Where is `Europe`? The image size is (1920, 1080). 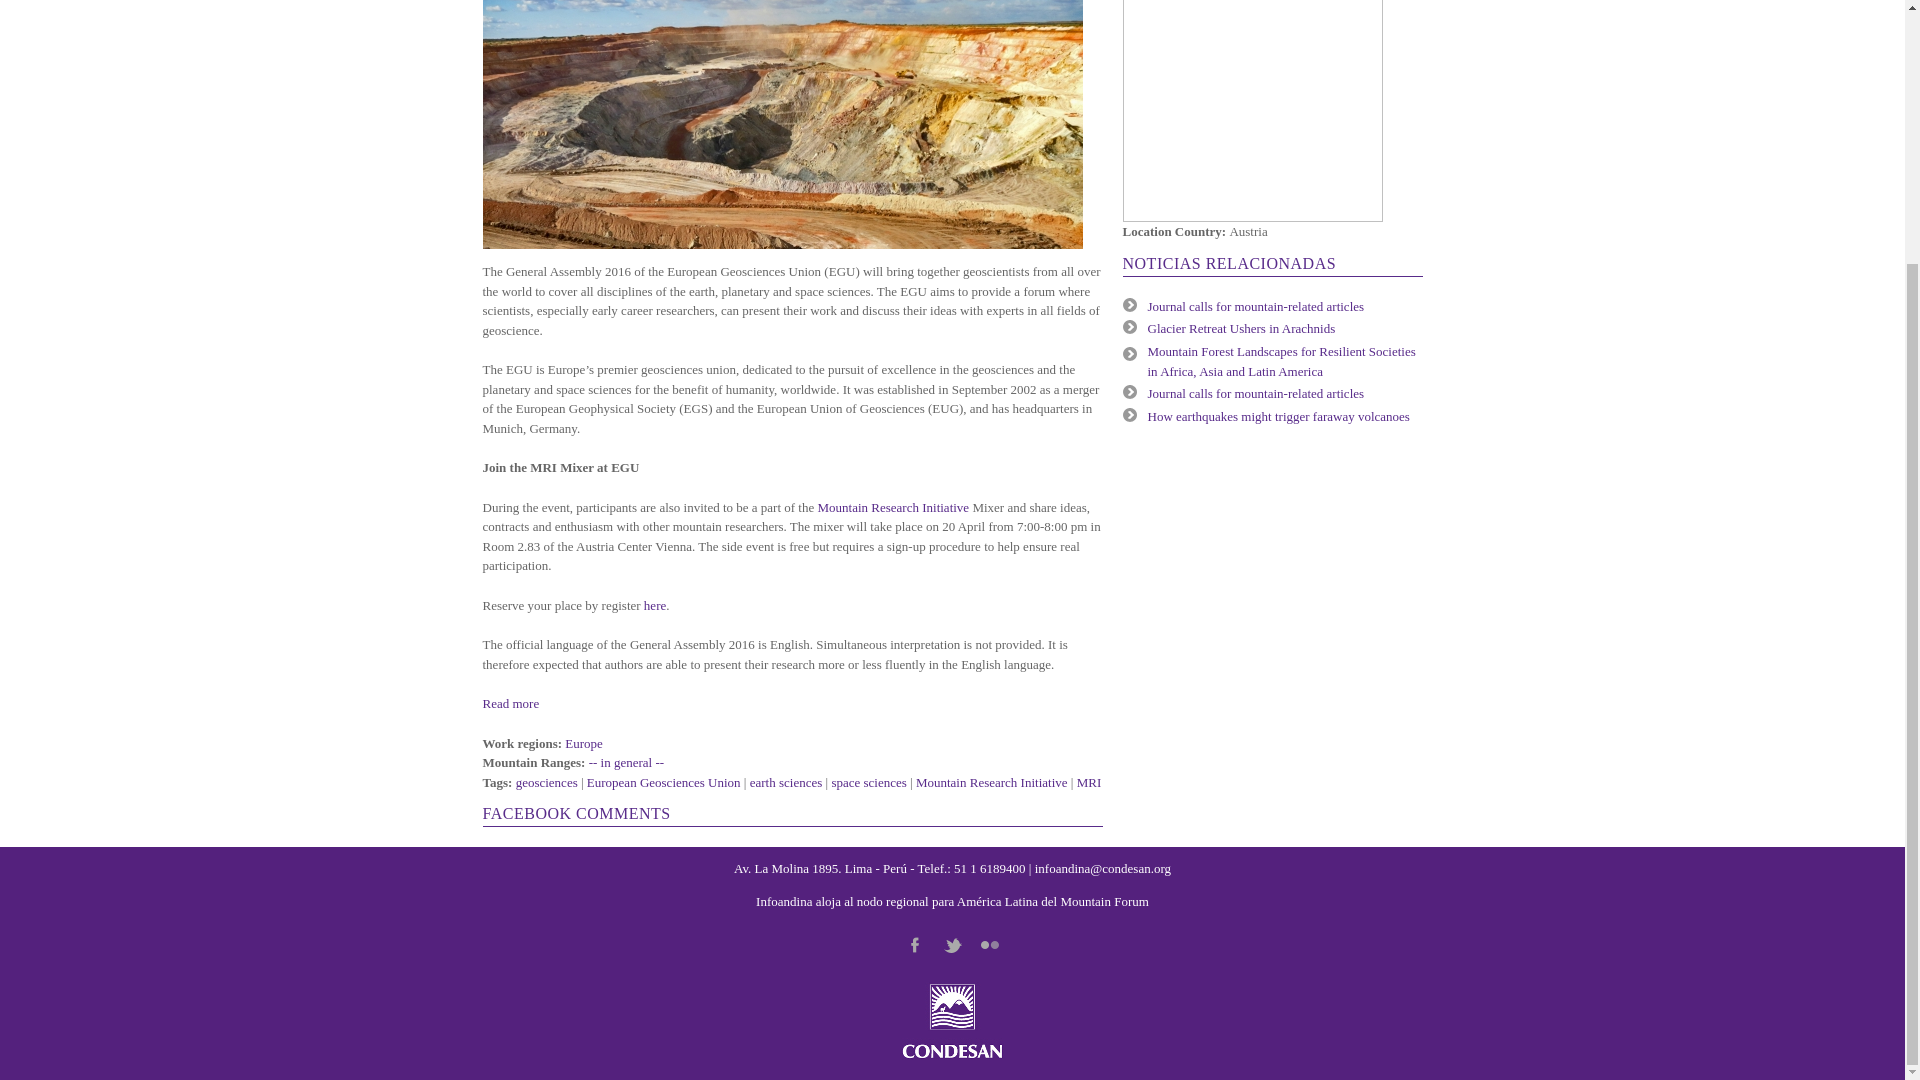 Europe is located at coordinates (583, 742).